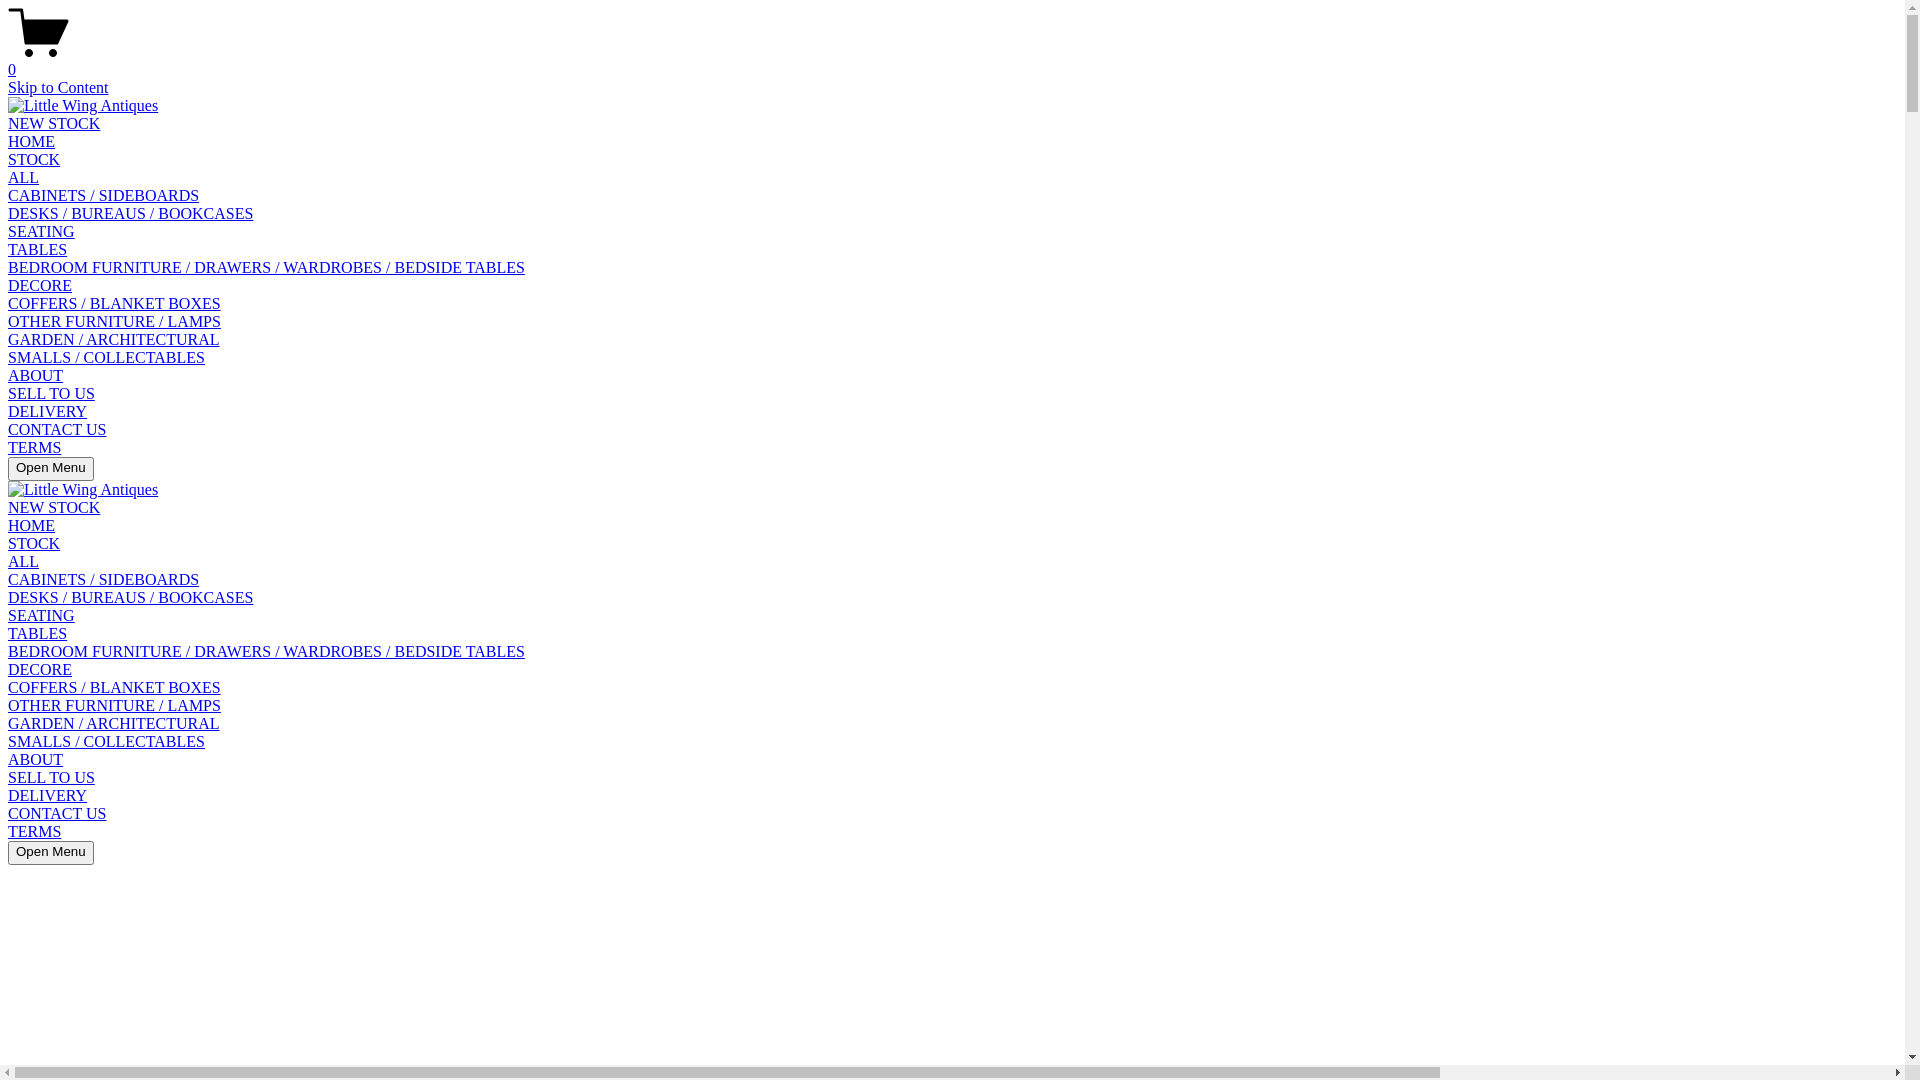 This screenshot has height=1080, width=1920. Describe the element at coordinates (34, 544) in the screenshot. I see `STOCK` at that location.